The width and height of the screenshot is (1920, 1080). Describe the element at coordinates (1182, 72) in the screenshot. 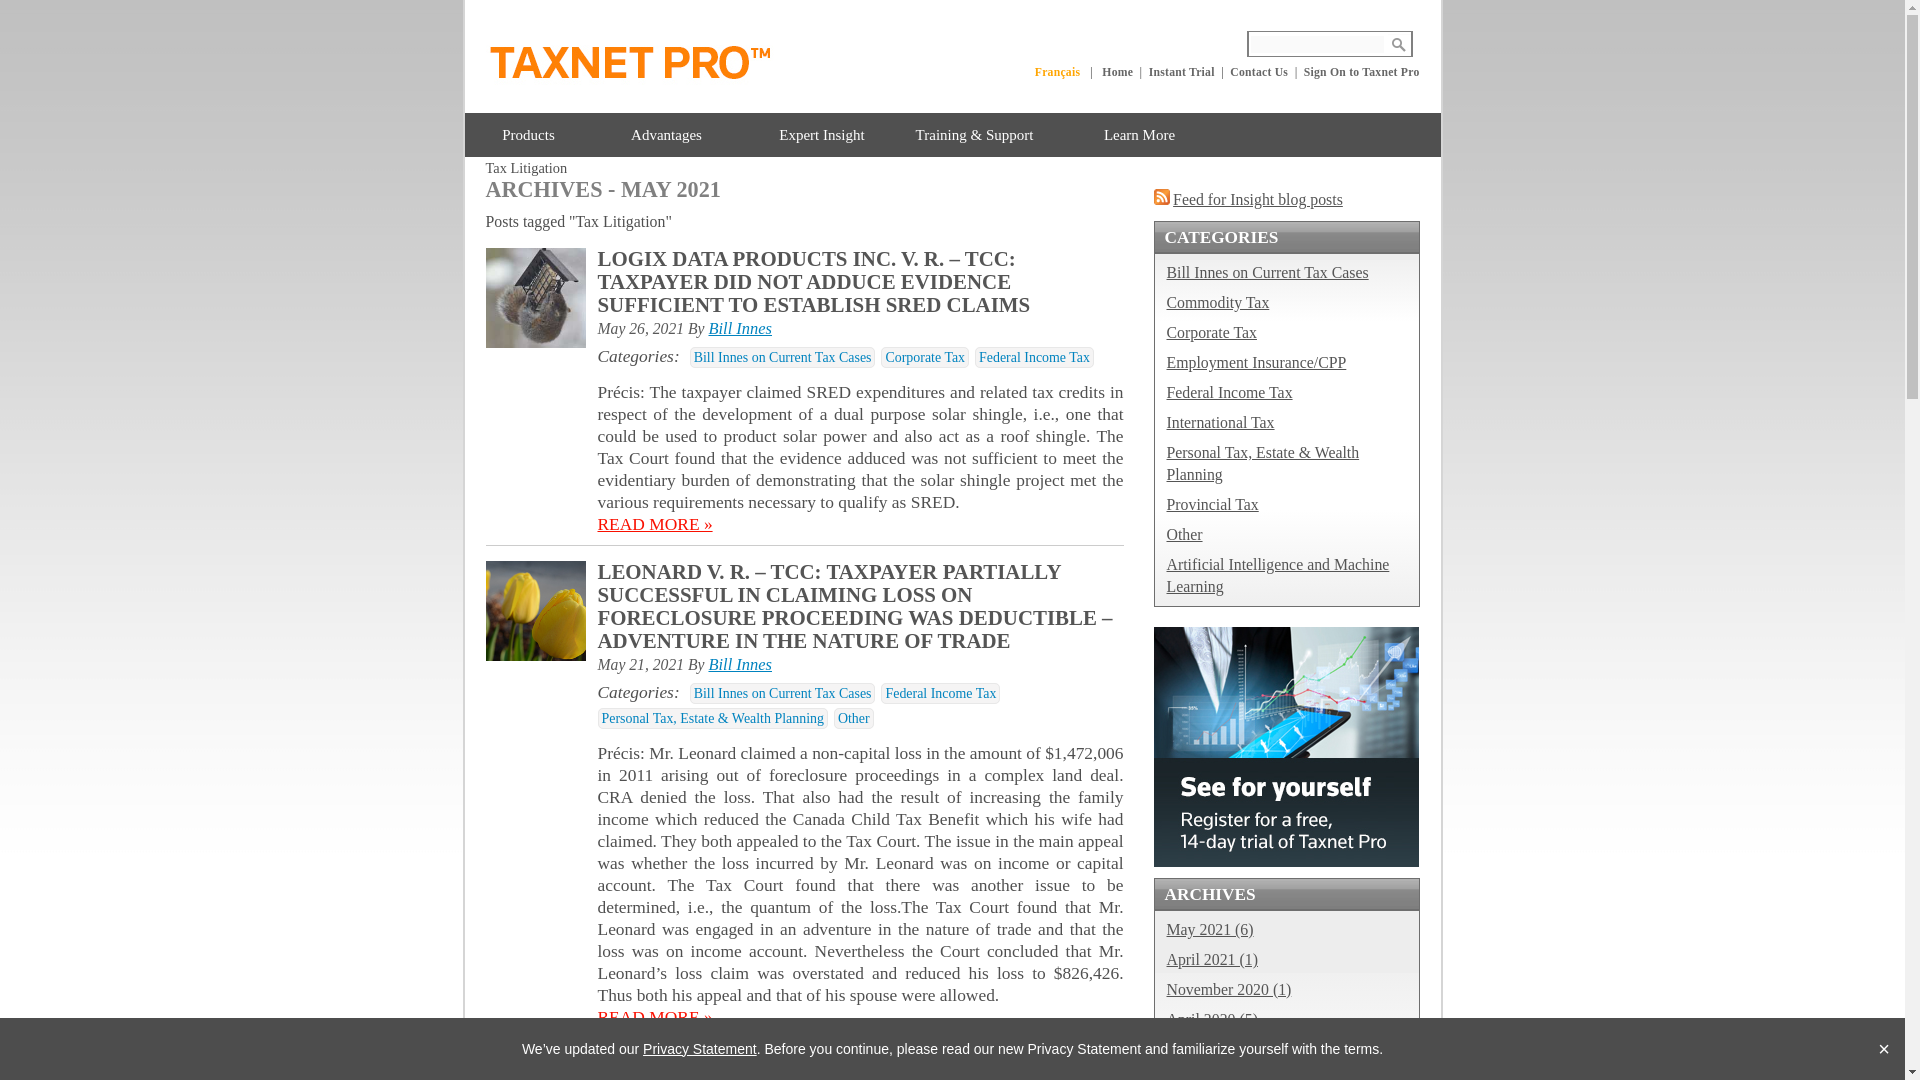

I see `Instant Trial` at that location.